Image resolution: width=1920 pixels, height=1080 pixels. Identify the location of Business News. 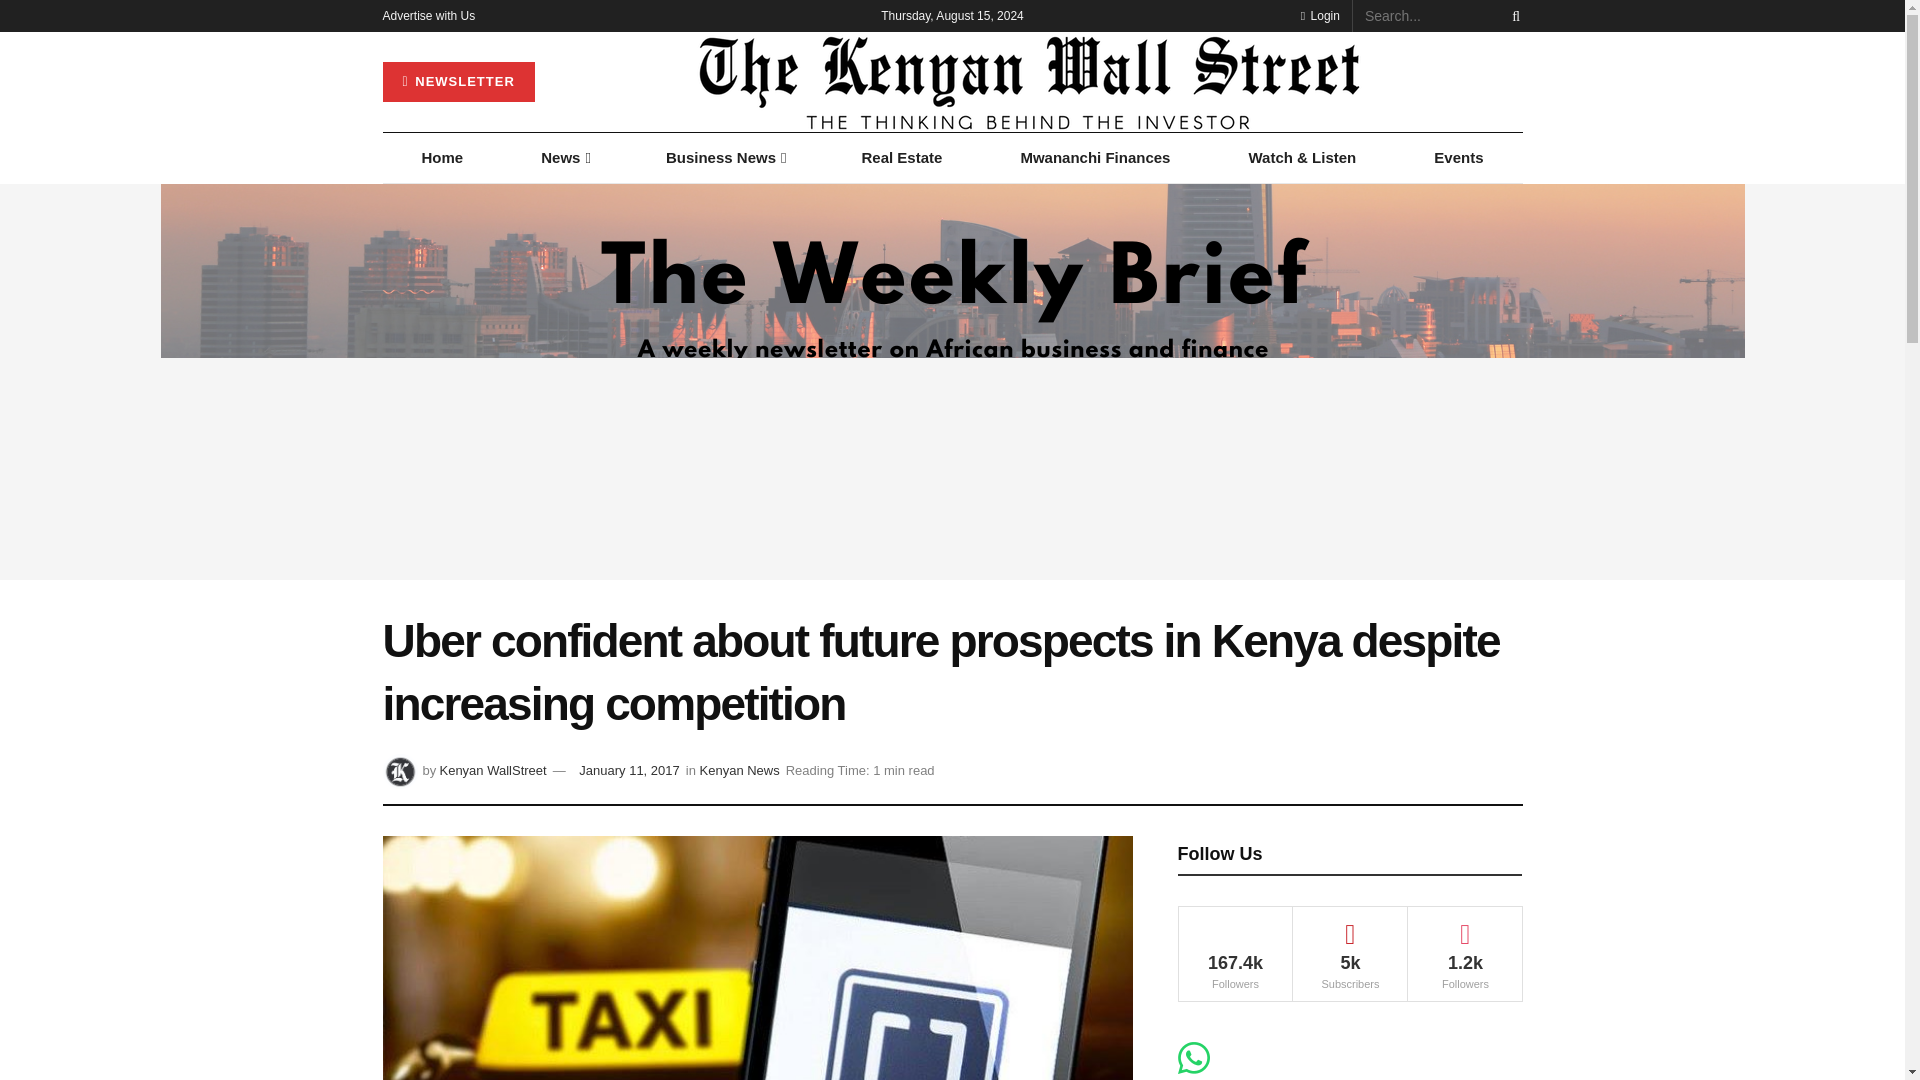
(725, 157).